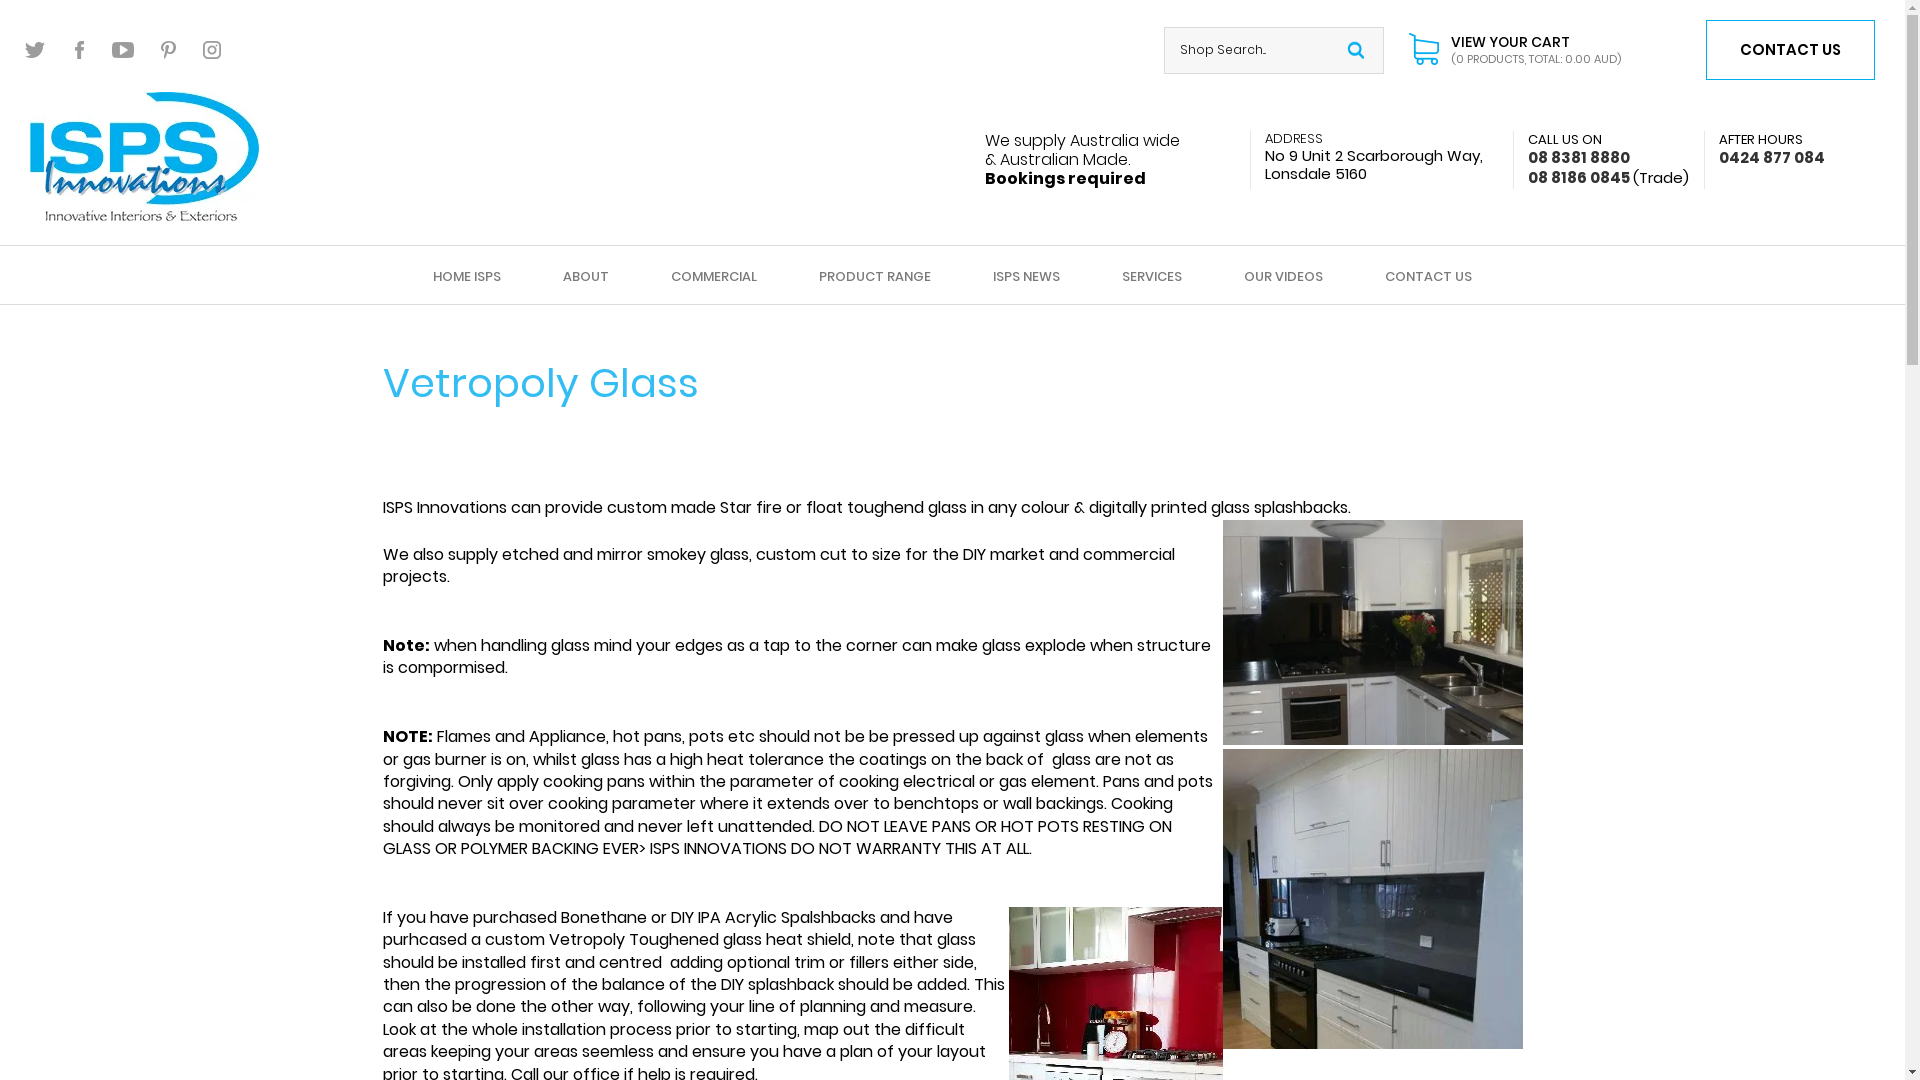  Describe the element at coordinates (1284, 276) in the screenshot. I see `OUR VIDEOS` at that location.